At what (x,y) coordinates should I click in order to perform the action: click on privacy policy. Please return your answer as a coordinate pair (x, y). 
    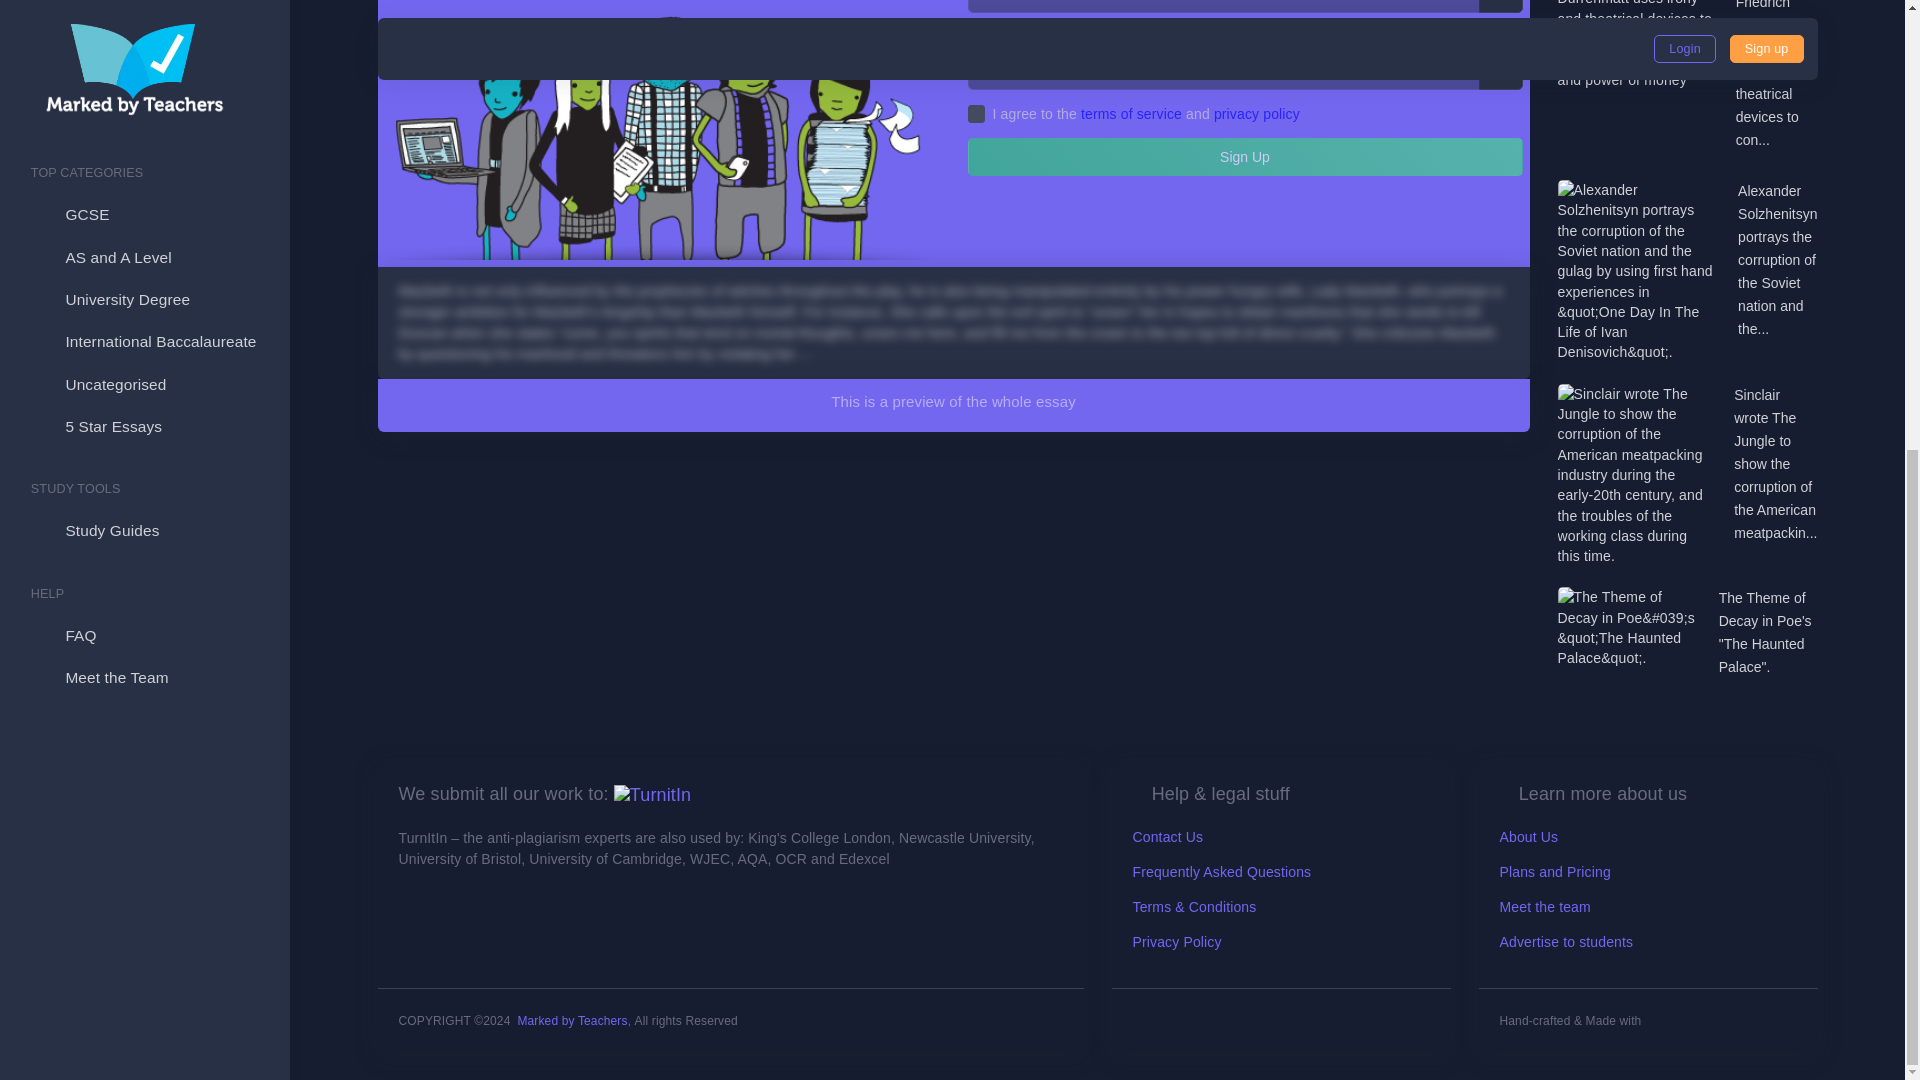
    Looking at the image, I should click on (1256, 114).